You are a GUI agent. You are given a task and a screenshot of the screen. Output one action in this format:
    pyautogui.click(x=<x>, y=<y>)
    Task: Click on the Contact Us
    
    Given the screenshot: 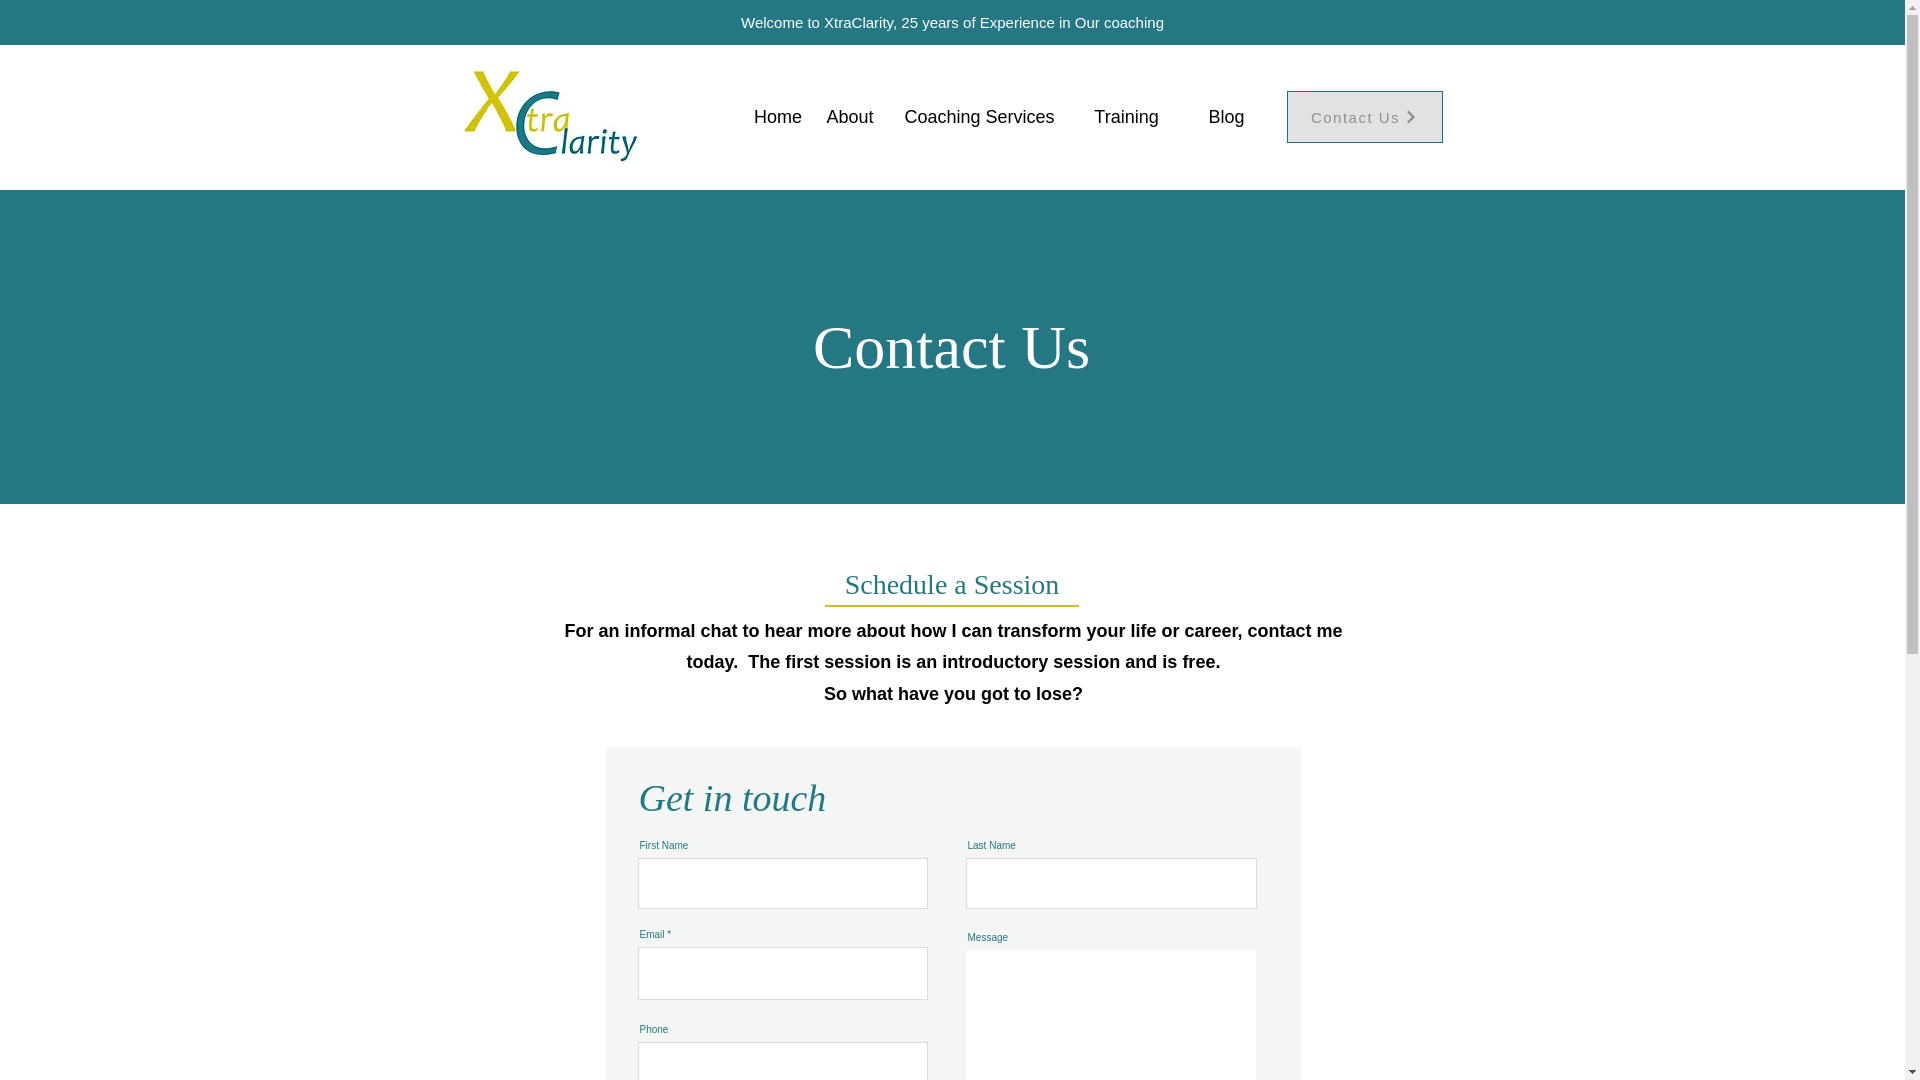 What is the action you would take?
    pyautogui.click(x=1364, y=116)
    